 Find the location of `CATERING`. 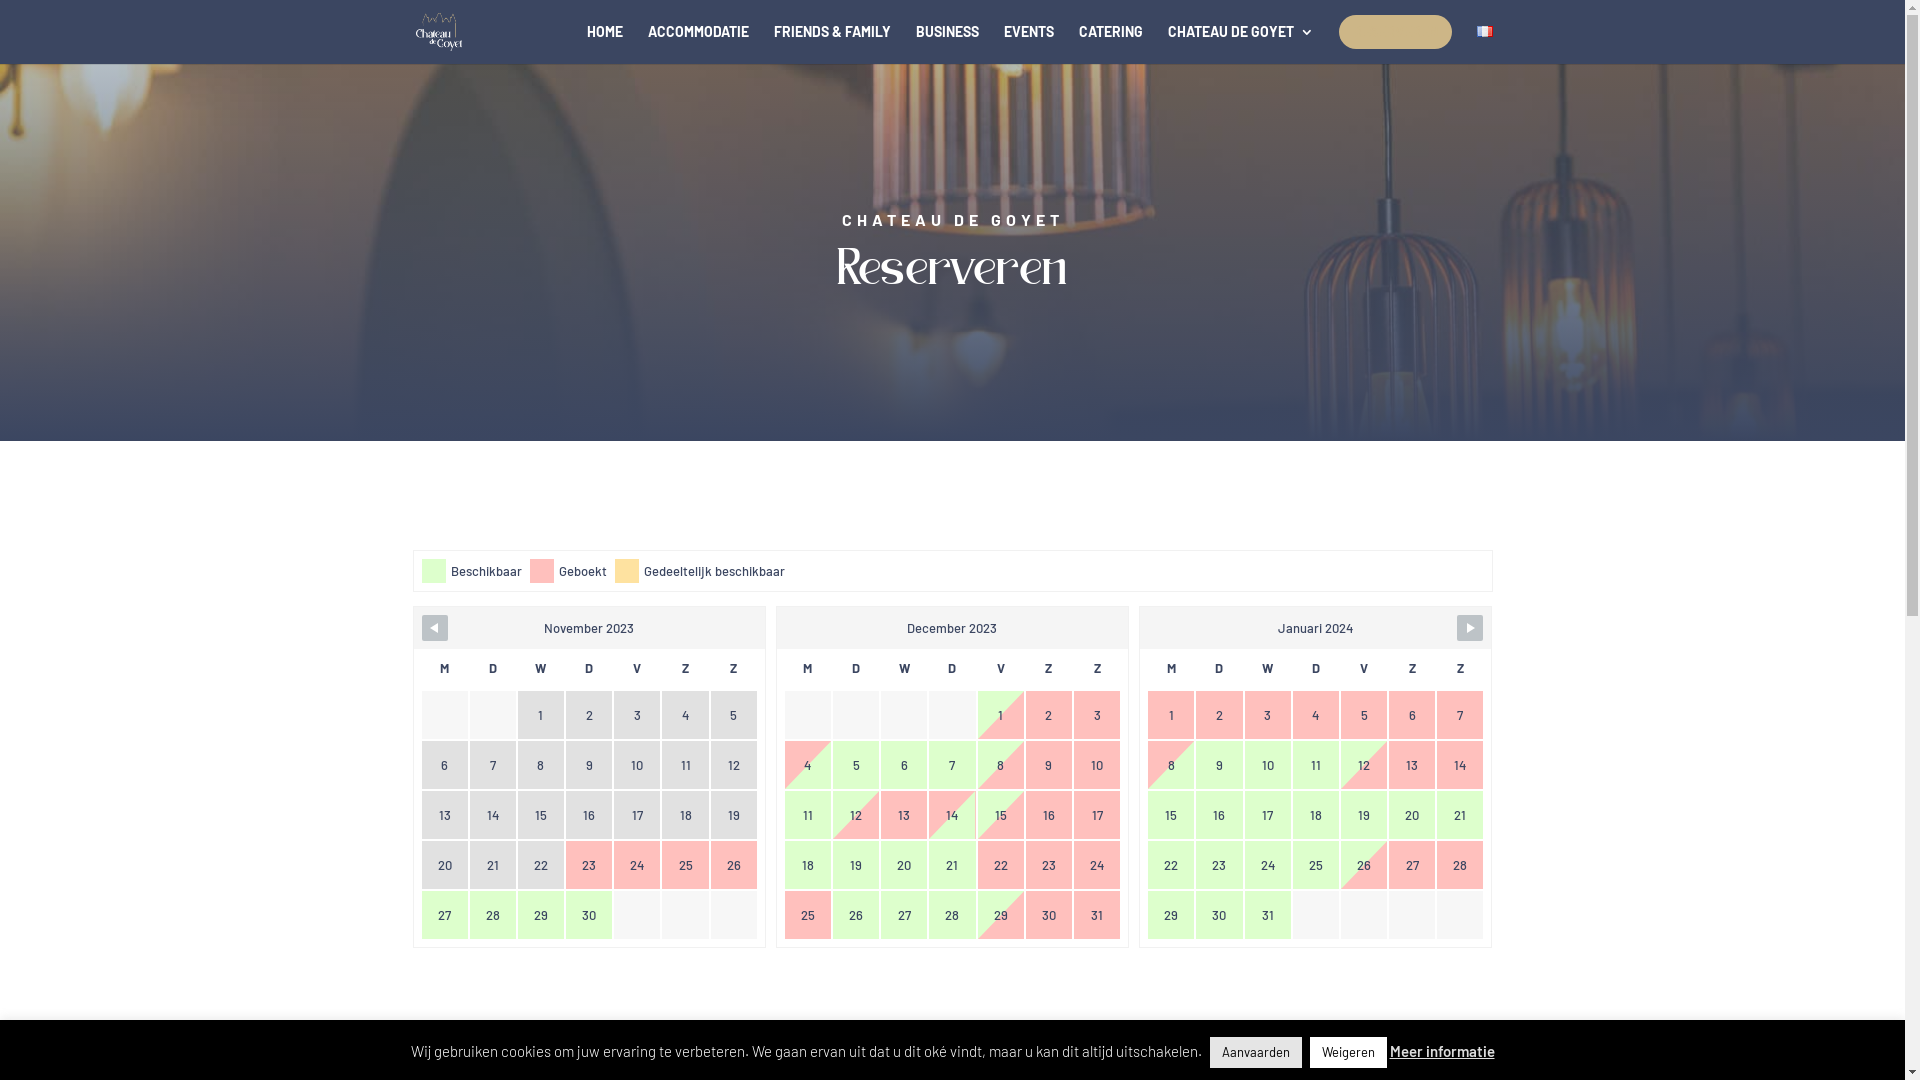

CATERING is located at coordinates (1110, 44).